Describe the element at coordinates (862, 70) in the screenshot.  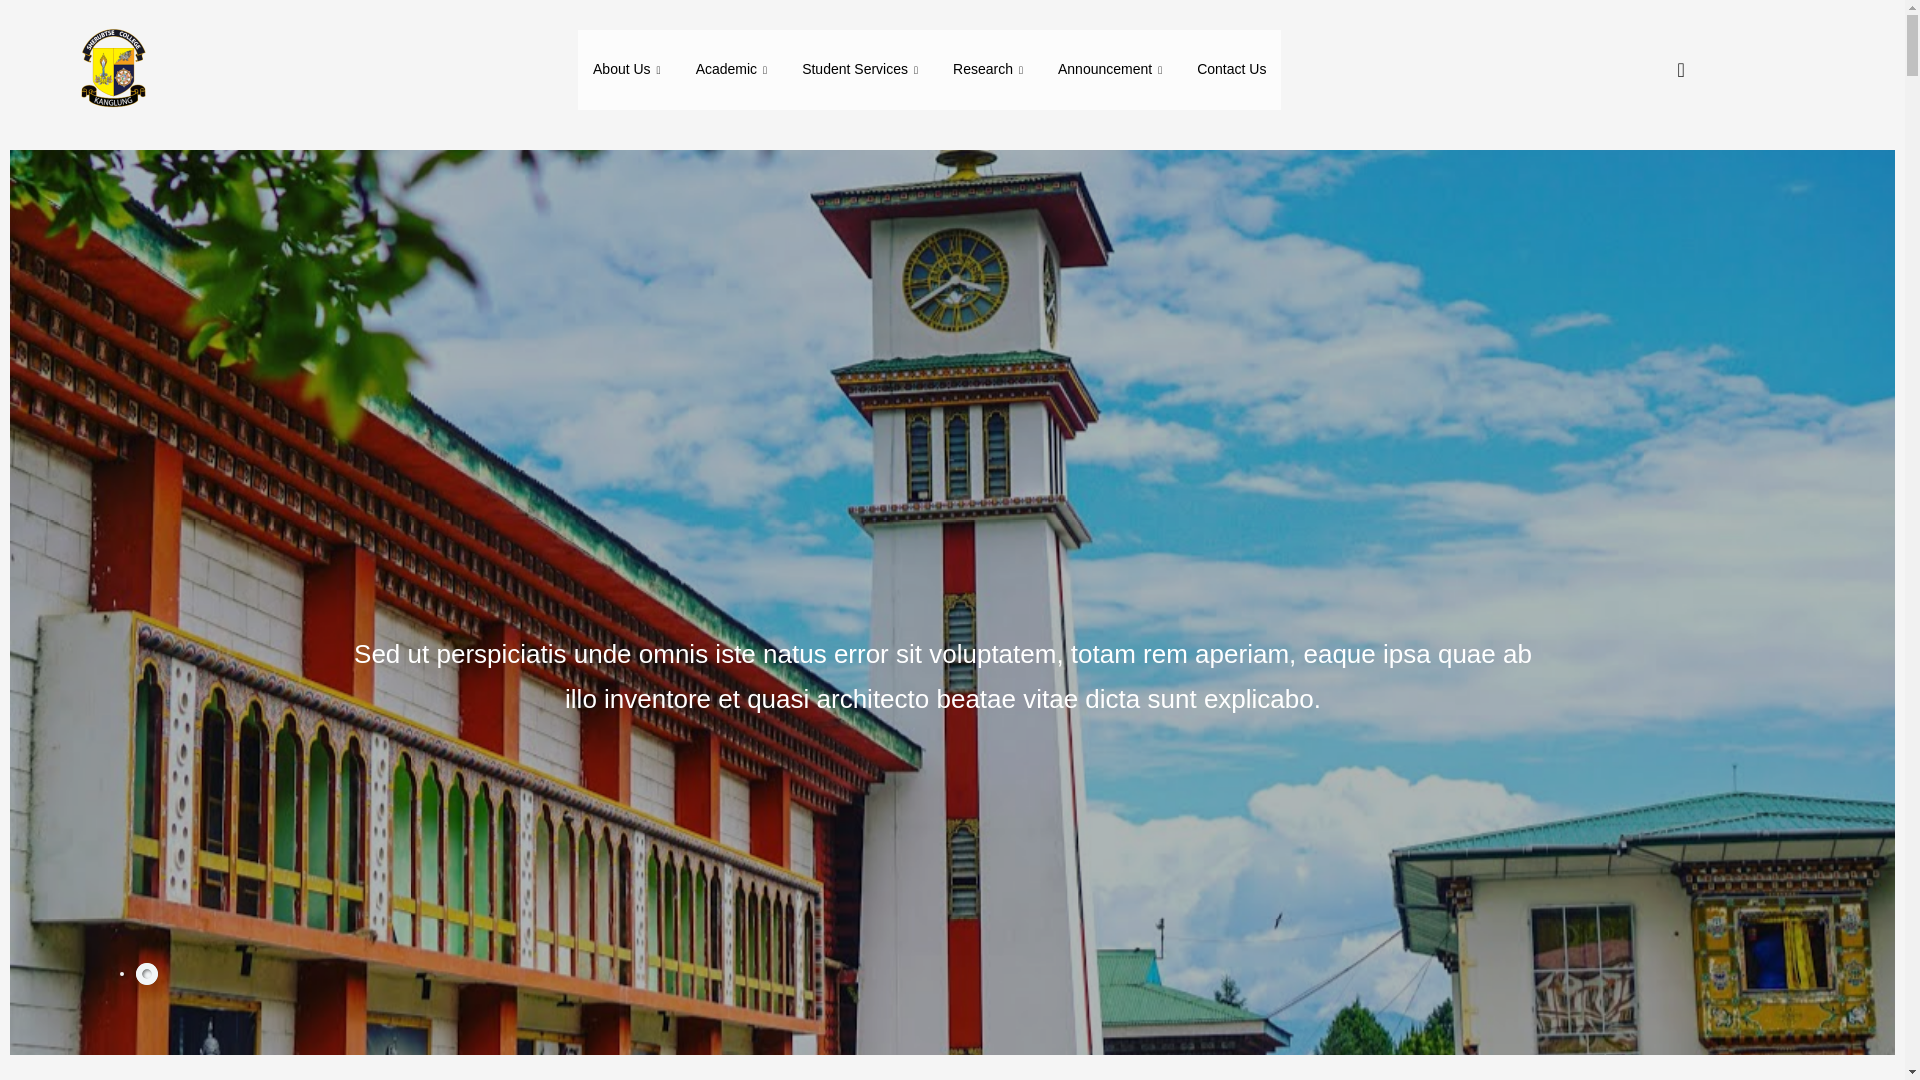
I see `Student Services` at that location.